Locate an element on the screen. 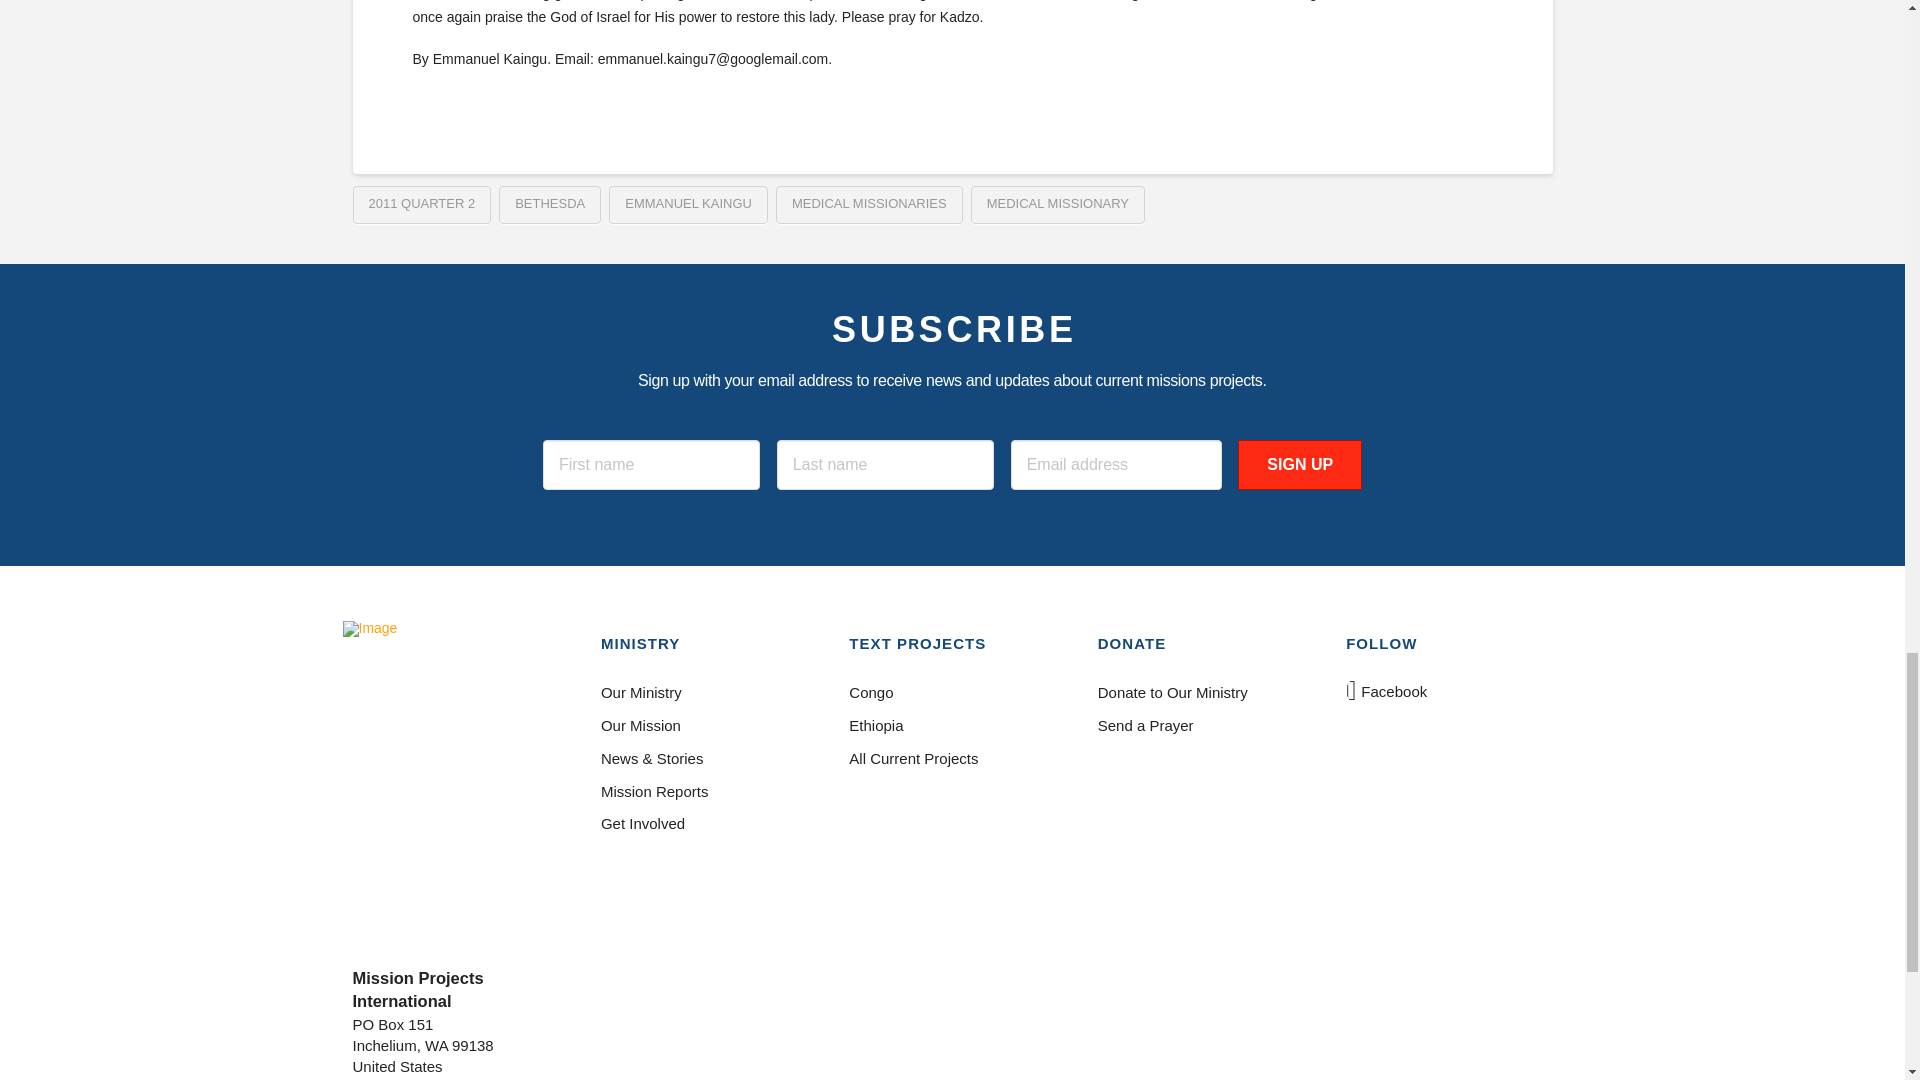 The image size is (1920, 1080). Ethiopia is located at coordinates (951, 726).